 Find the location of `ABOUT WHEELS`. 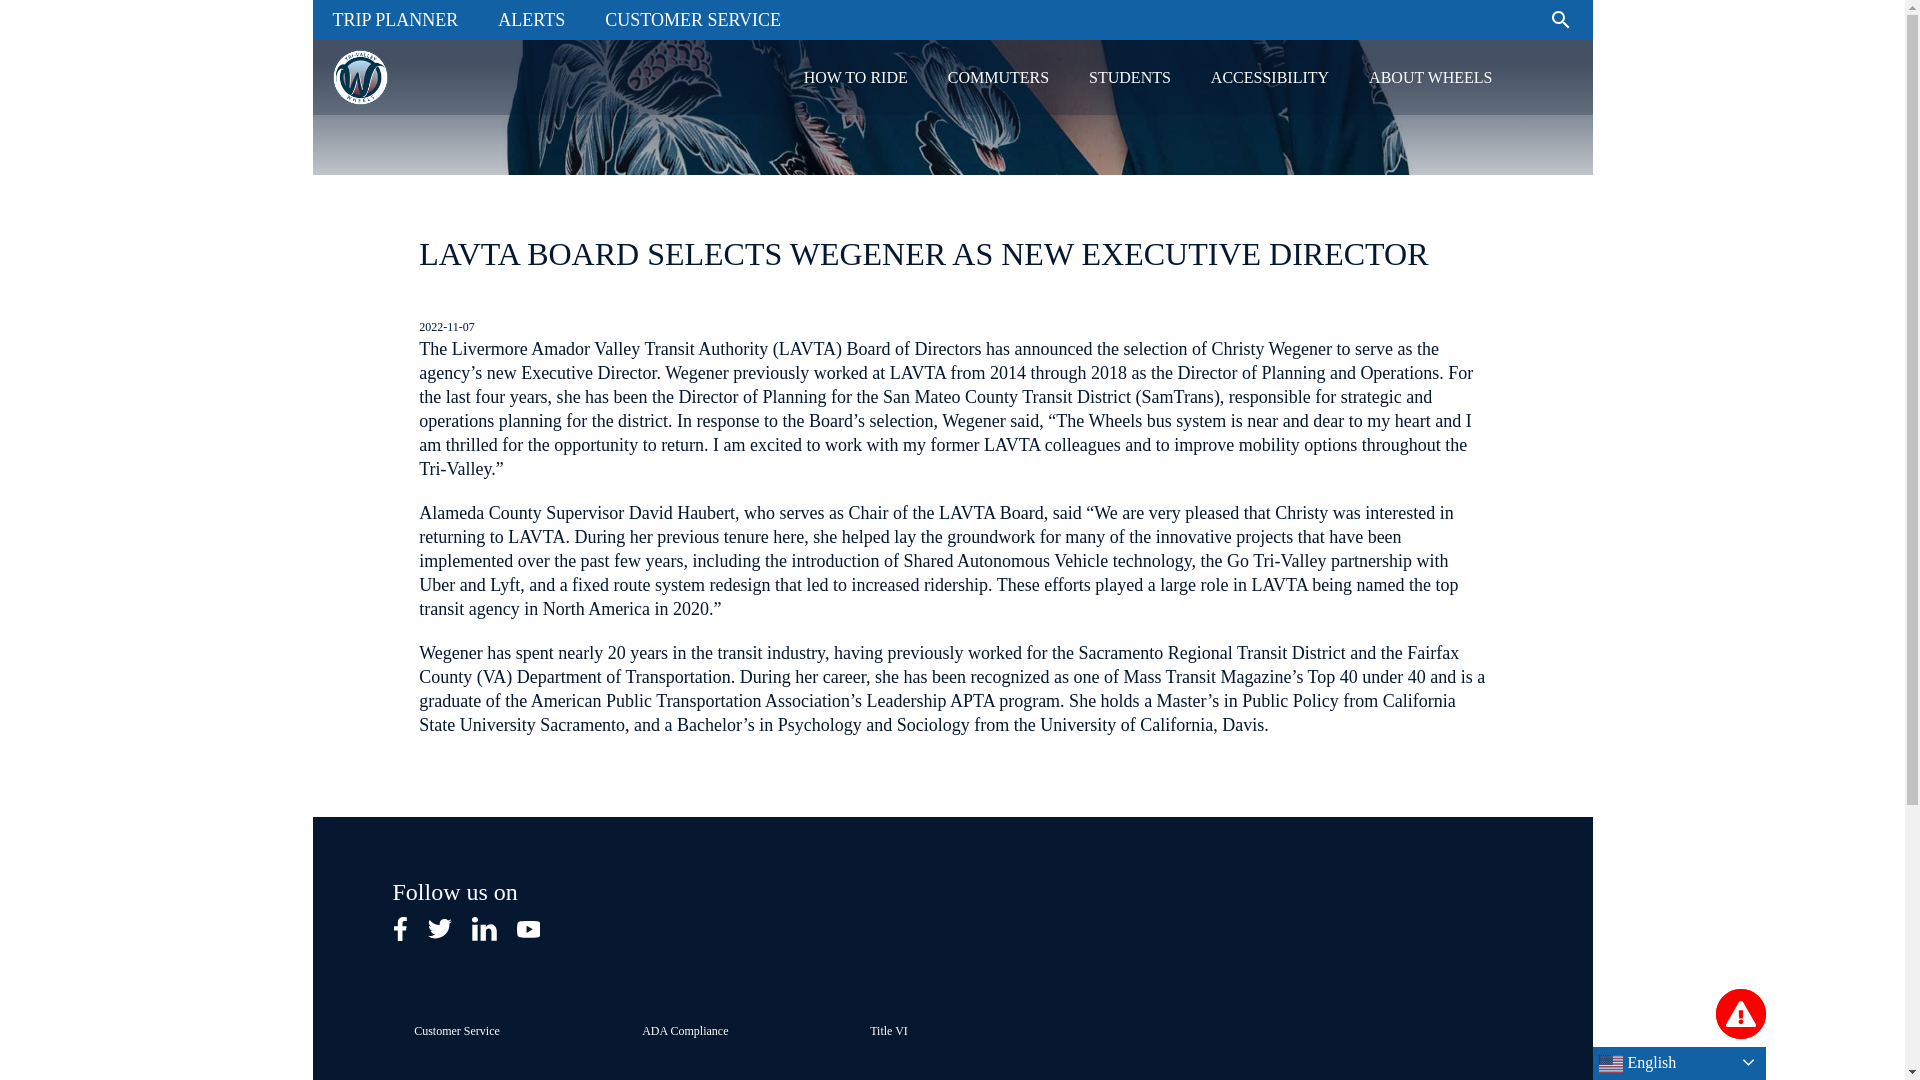

ABOUT WHEELS is located at coordinates (1430, 76).